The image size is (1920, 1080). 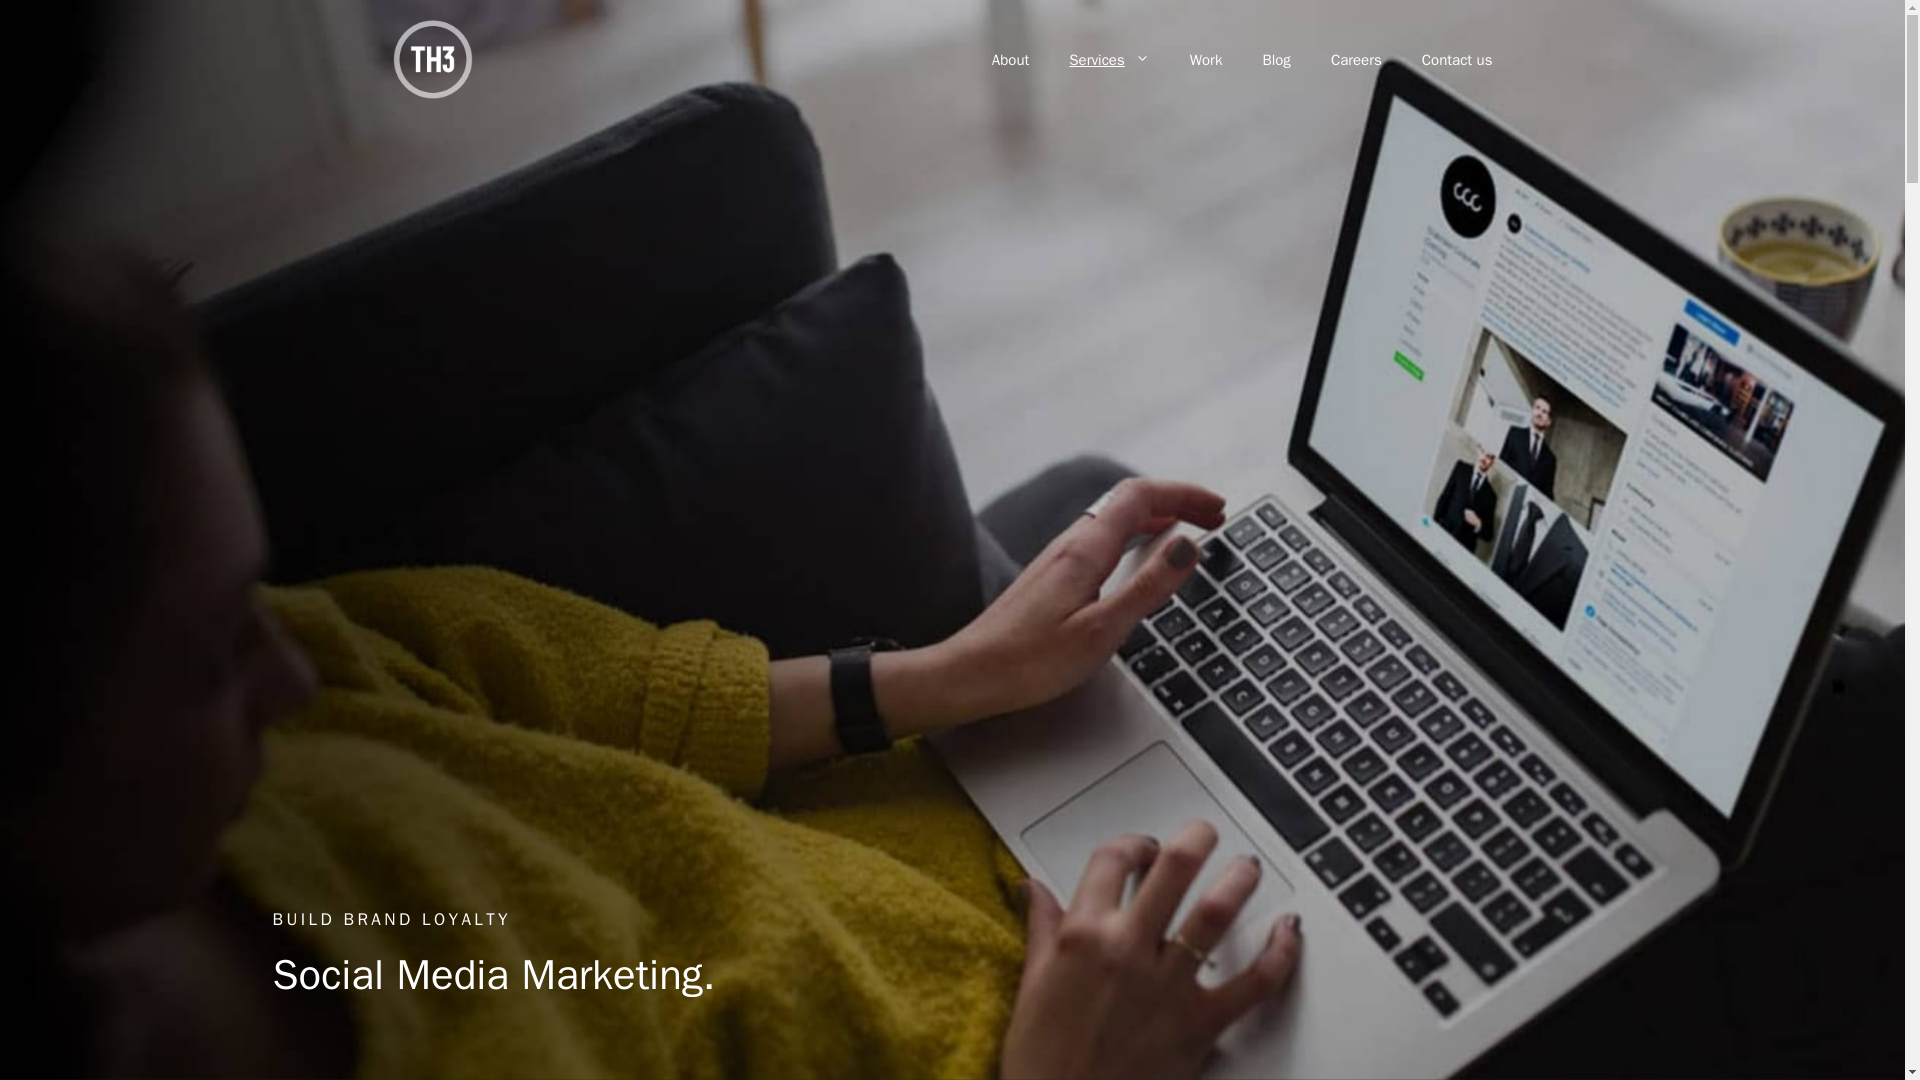 What do you see at coordinates (1456, 60) in the screenshot?
I see `Contact us` at bounding box center [1456, 60].